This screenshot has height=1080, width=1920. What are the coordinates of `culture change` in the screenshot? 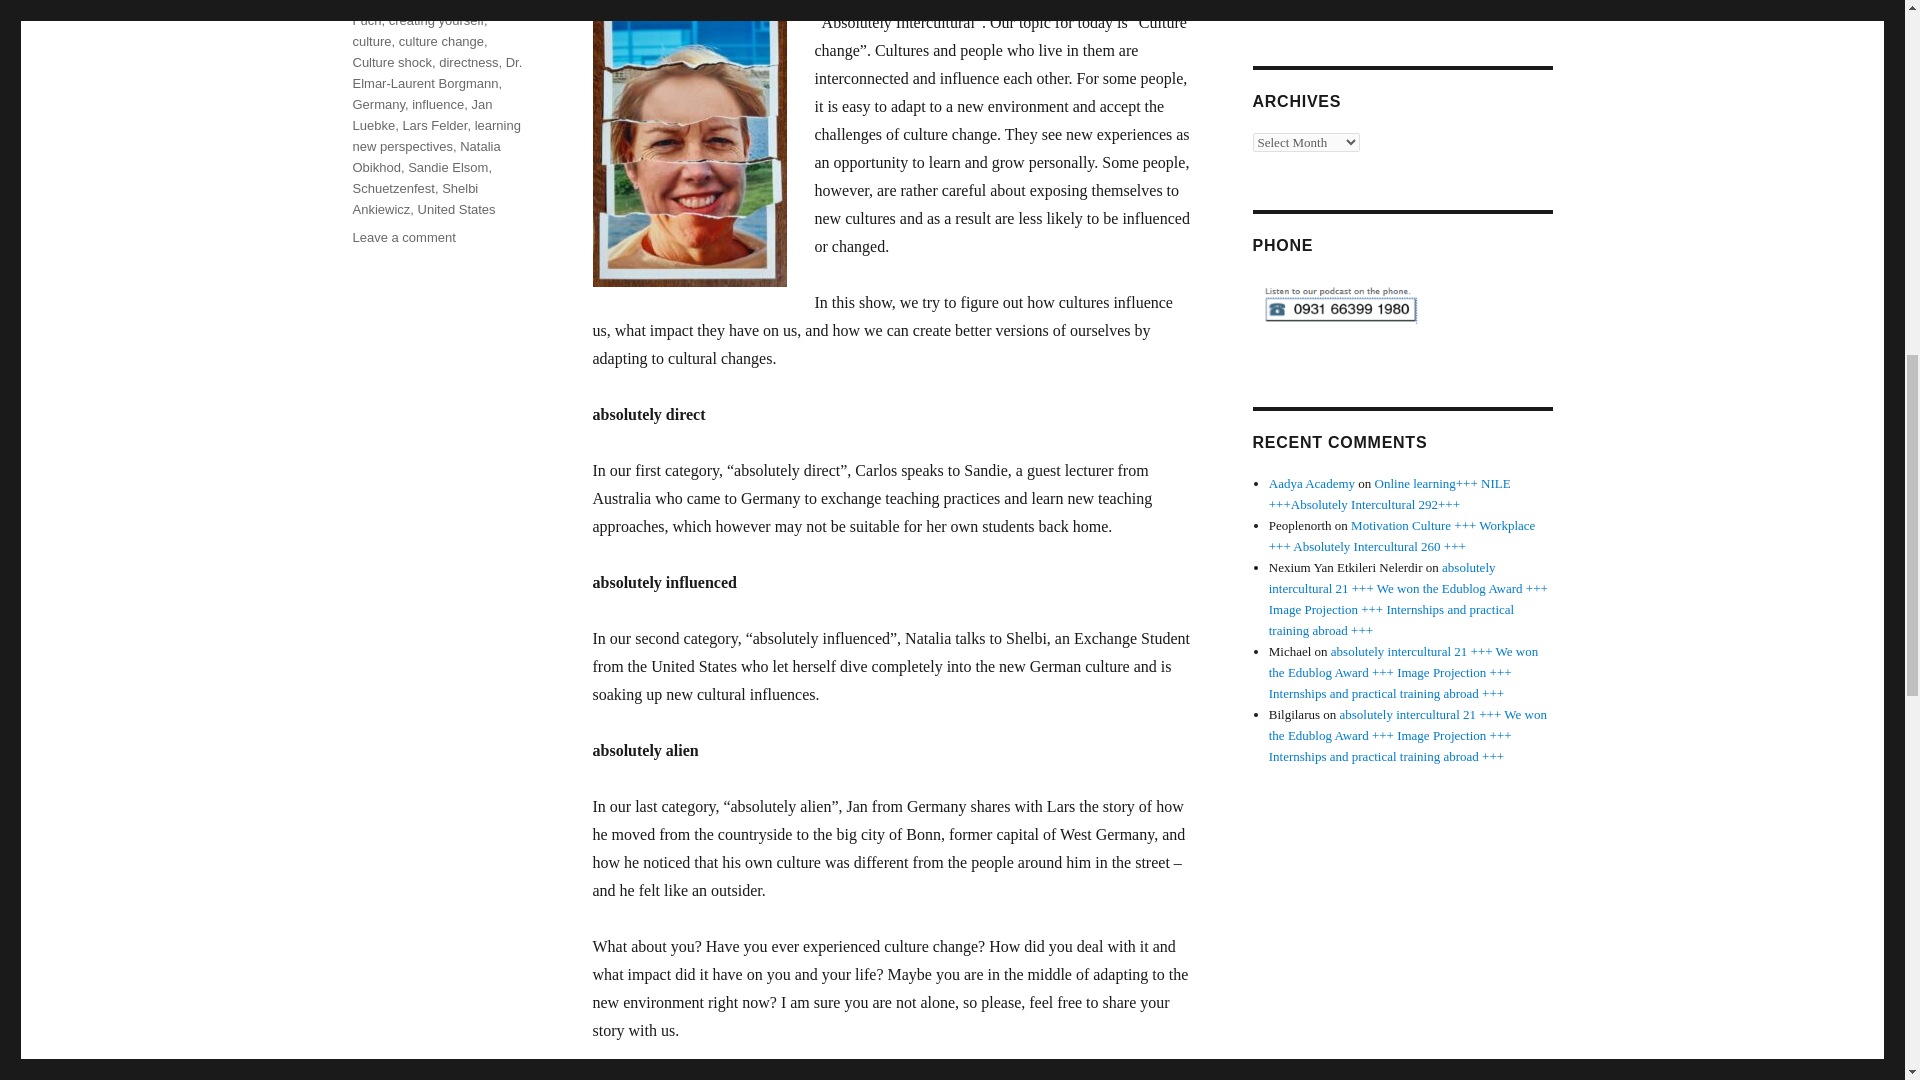 It's located at (441, 40).